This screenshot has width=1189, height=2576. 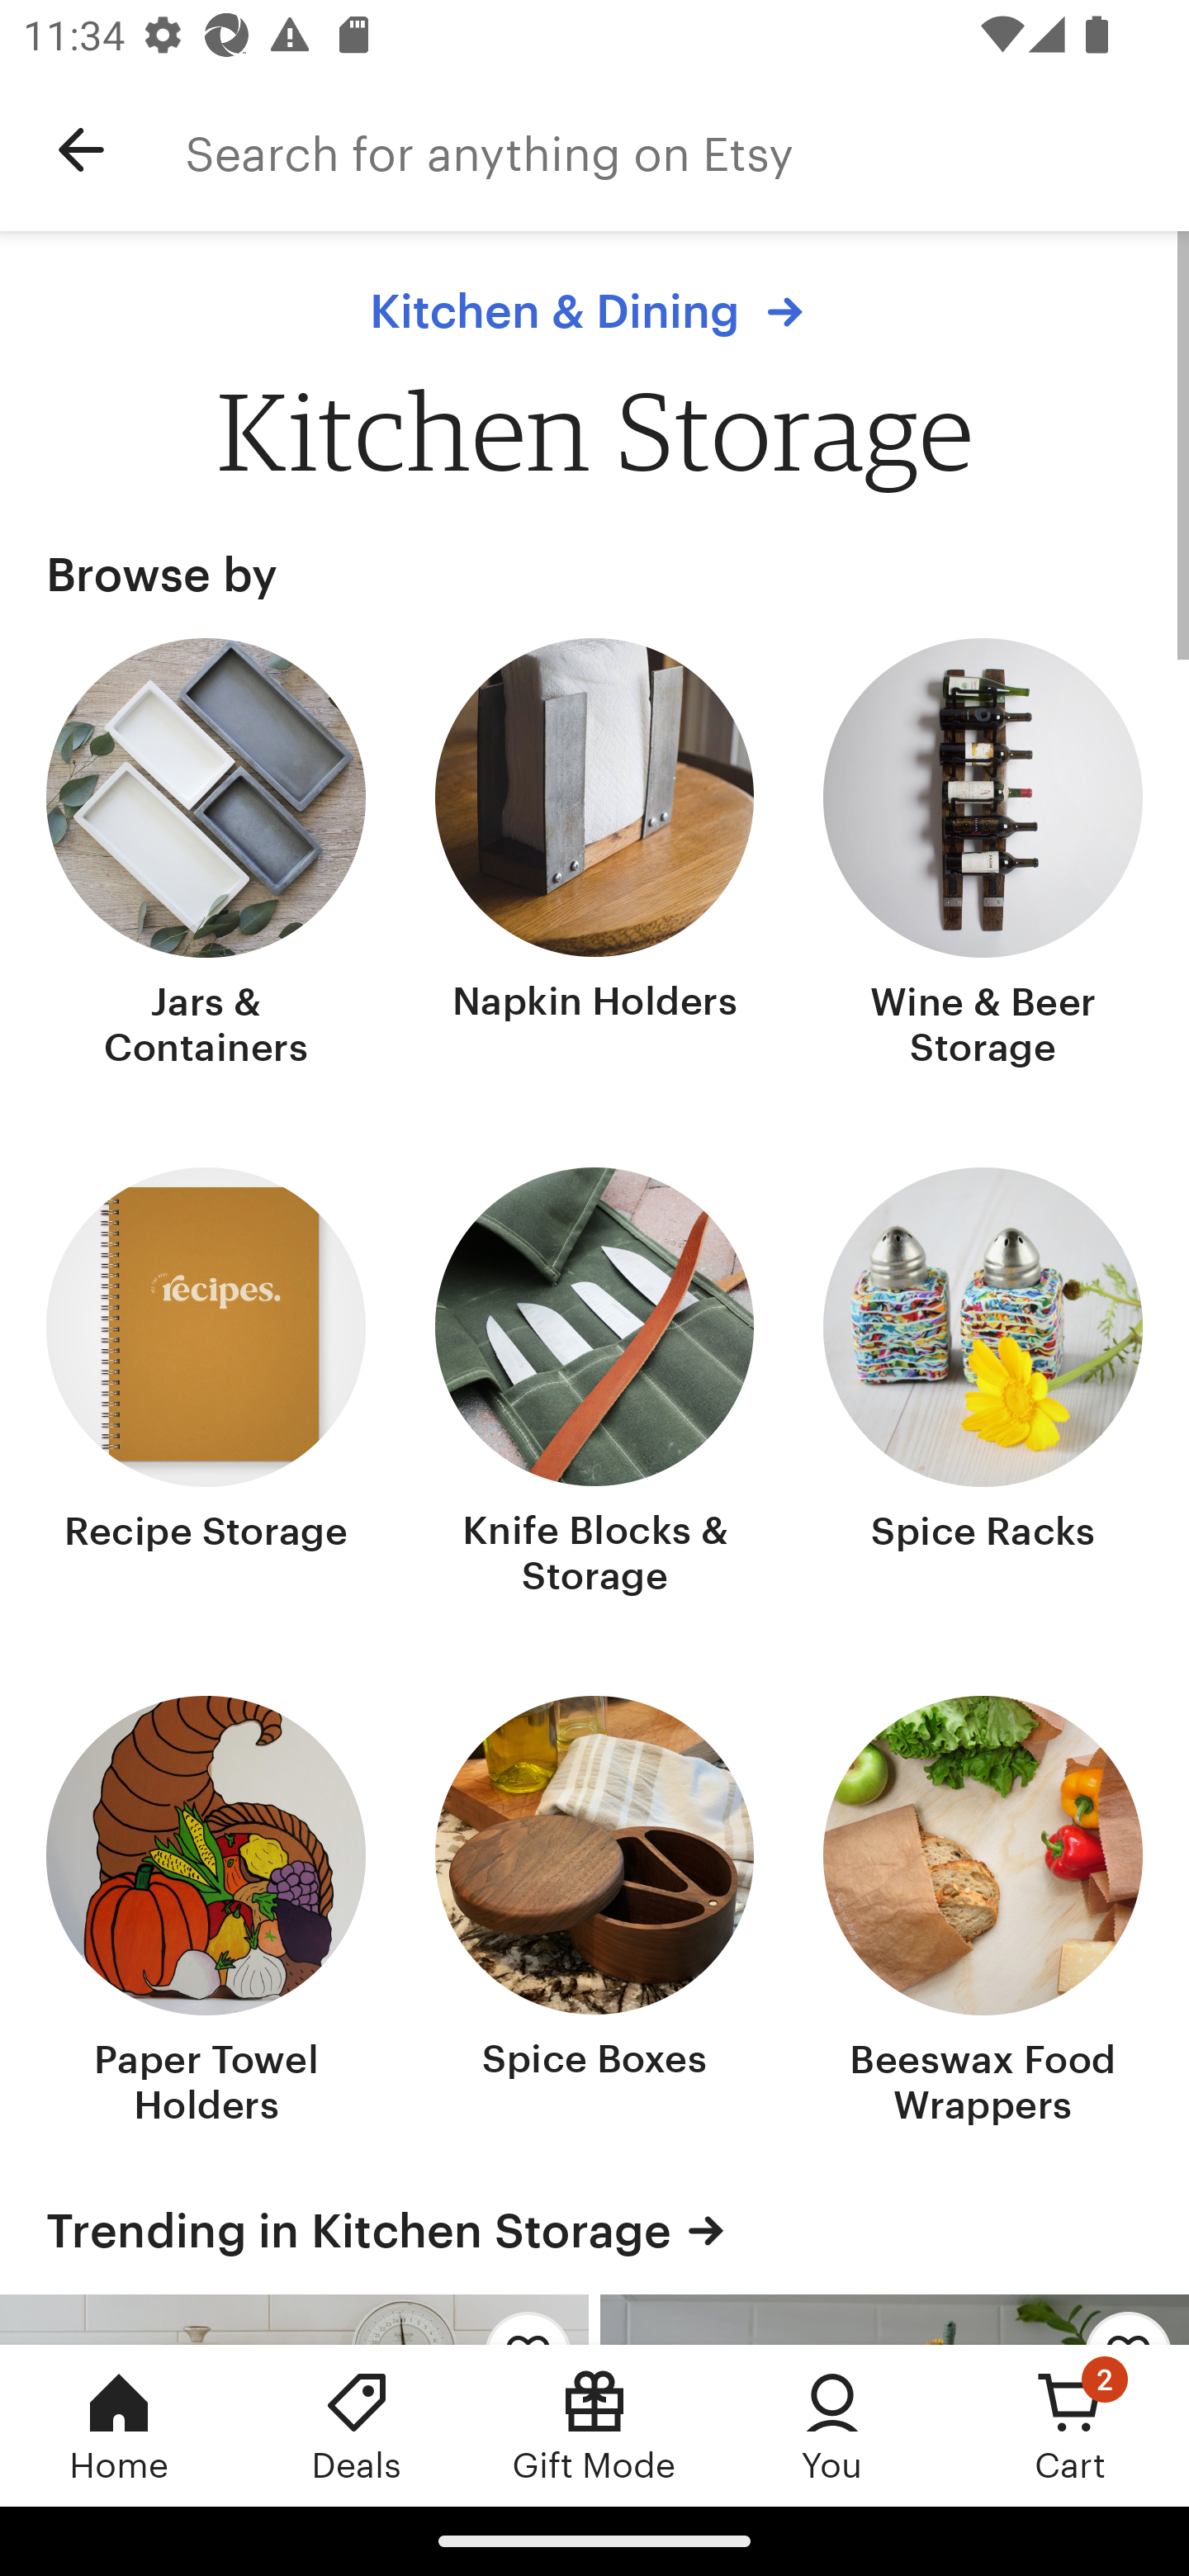 What do you see at coordinates (206, 856) in the screenshot?
I see `Jars & Containers` at bounding box center [206, 856].